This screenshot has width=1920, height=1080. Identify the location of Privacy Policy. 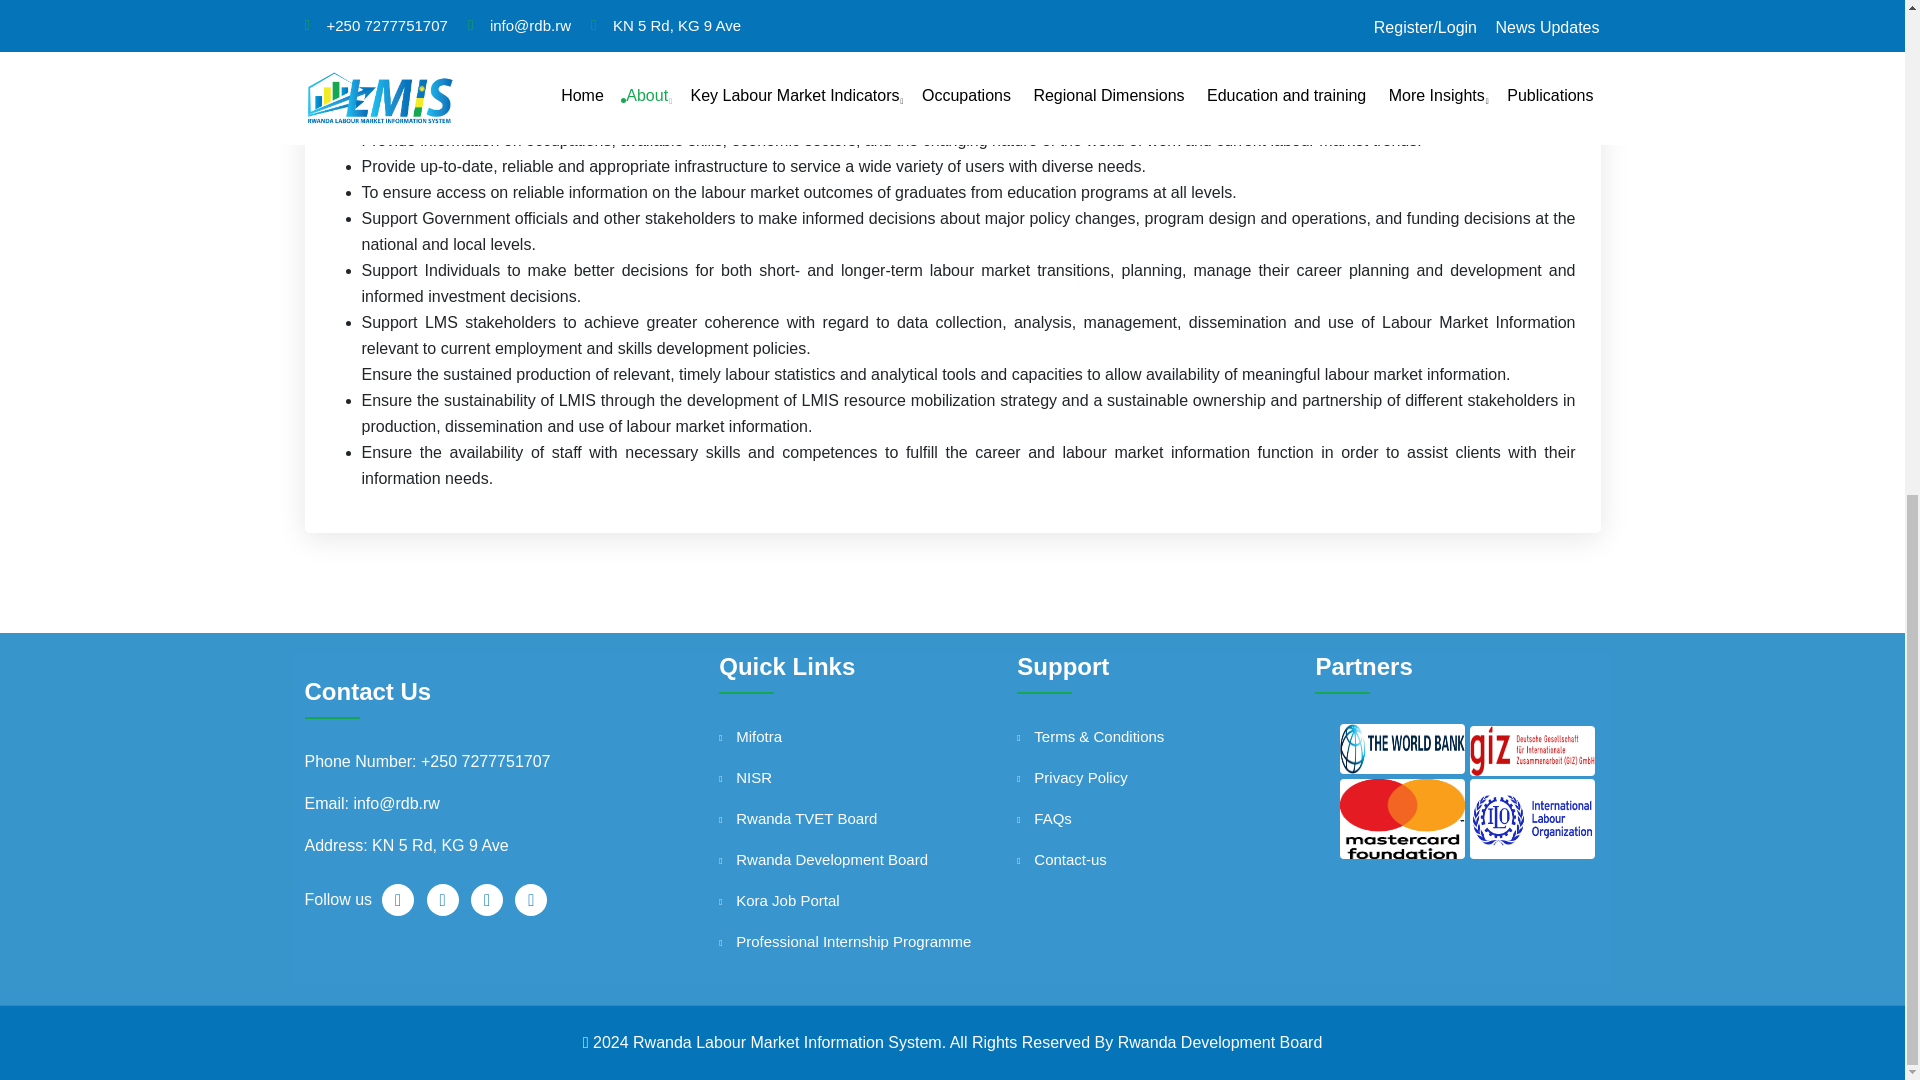
(1174, 777).